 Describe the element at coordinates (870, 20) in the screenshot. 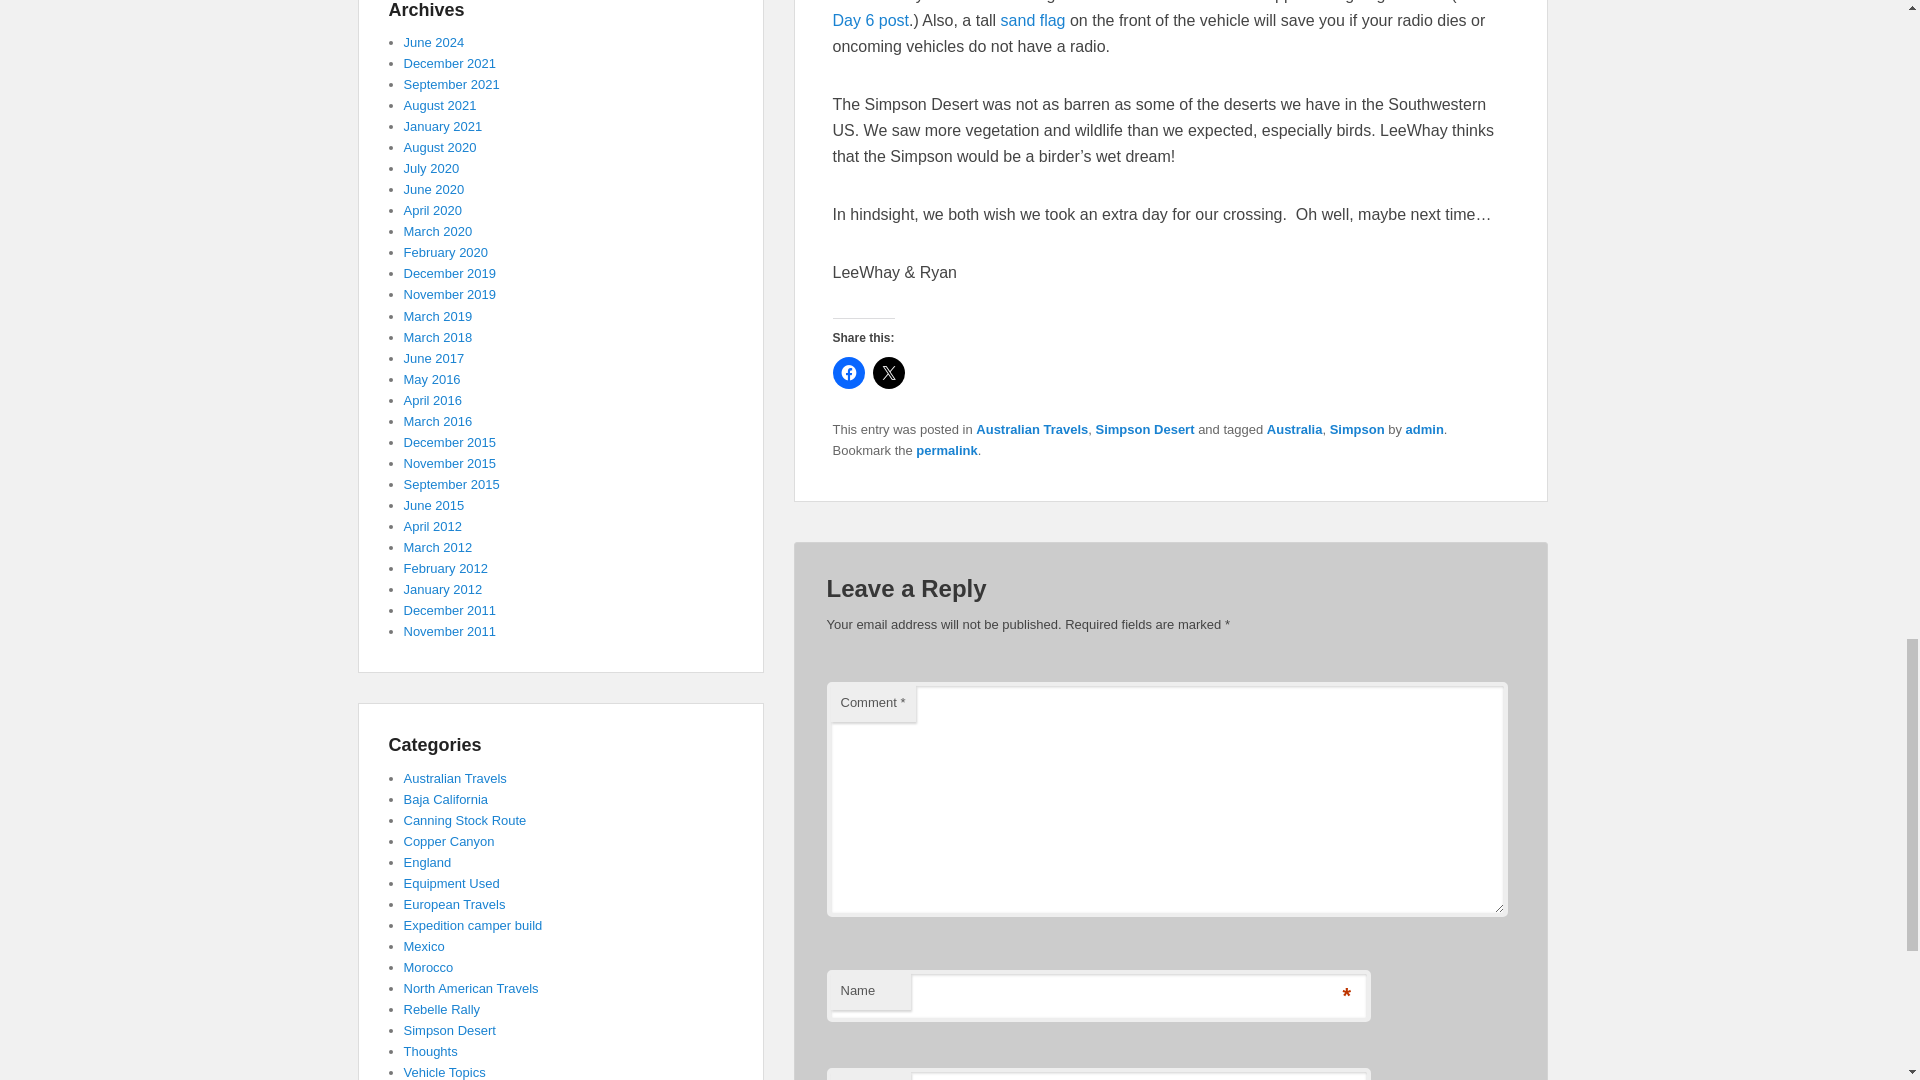

I see `Day 6 post` at that location.